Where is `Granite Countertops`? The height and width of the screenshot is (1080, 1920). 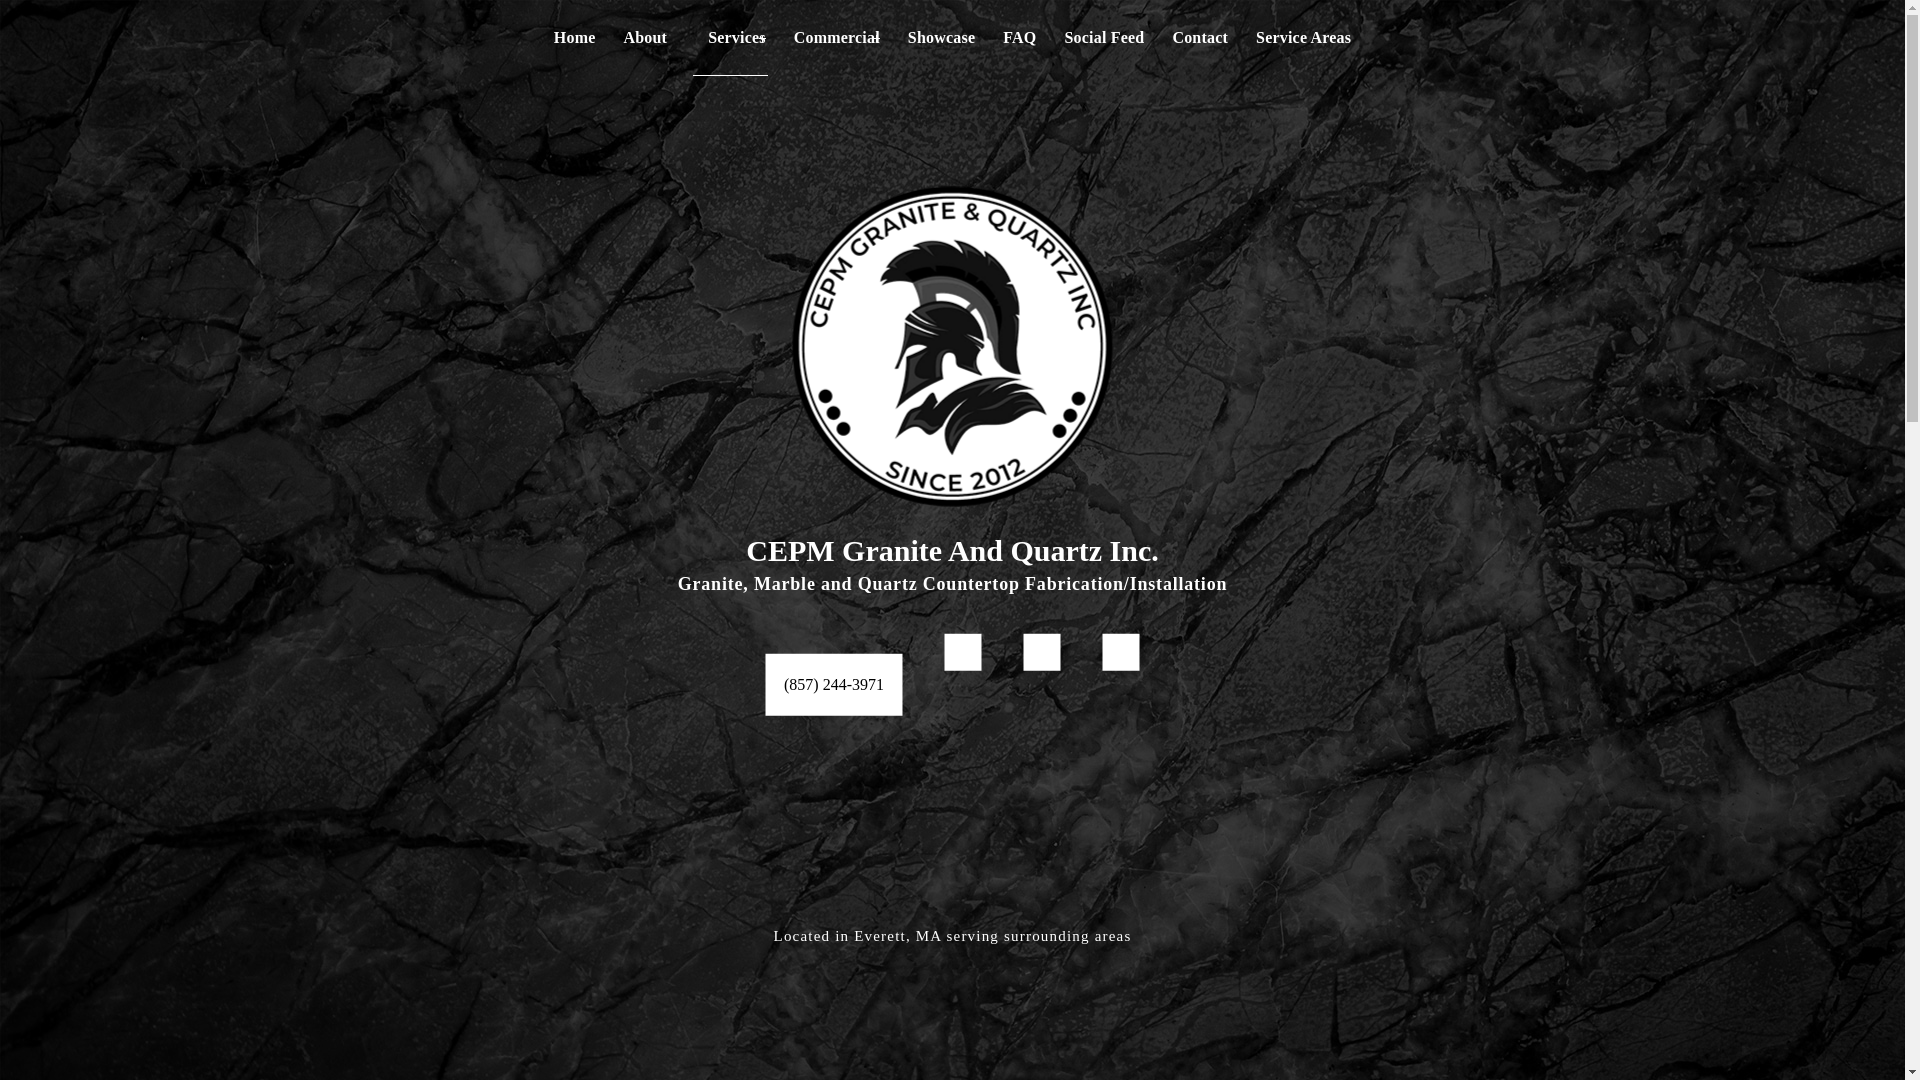 Granite Countertops is located at coordinates (730, 138).